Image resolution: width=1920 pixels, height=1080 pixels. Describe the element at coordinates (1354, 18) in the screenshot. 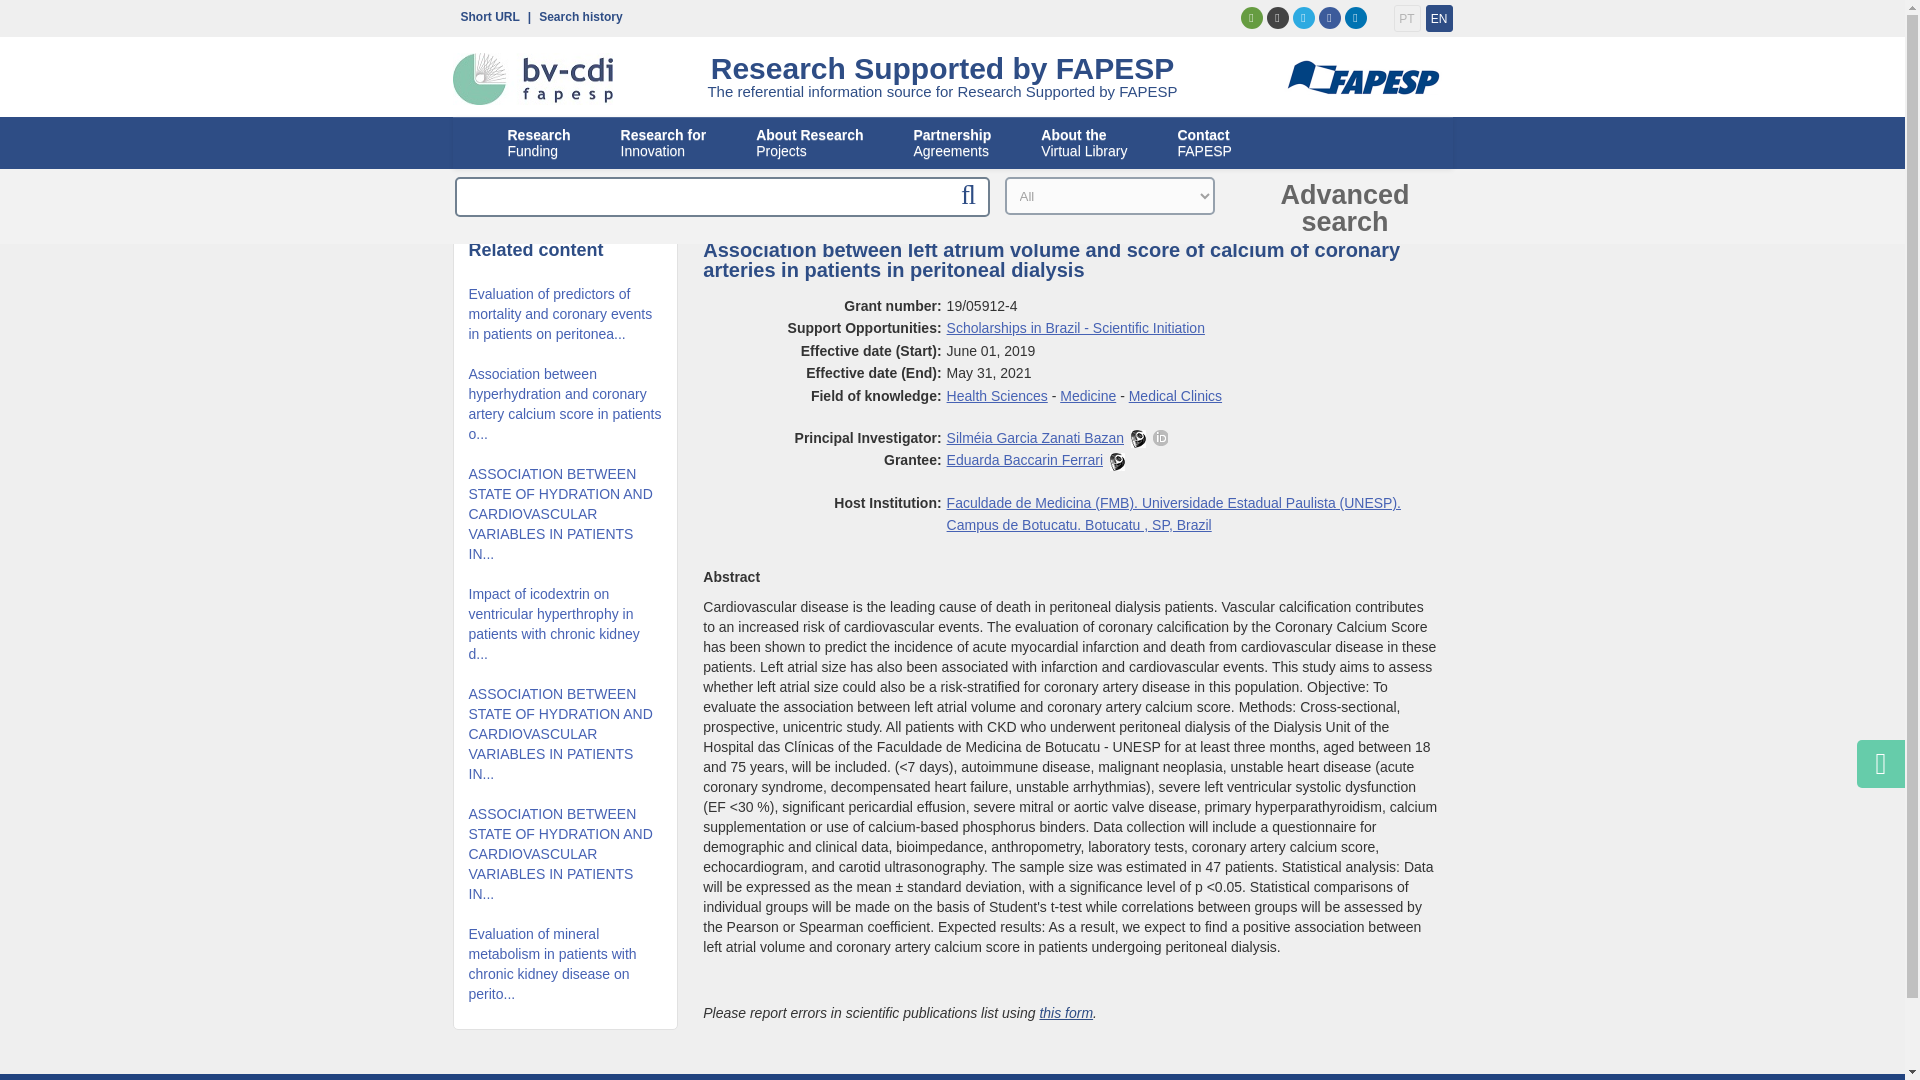

I see `LinkedIn` at that location.